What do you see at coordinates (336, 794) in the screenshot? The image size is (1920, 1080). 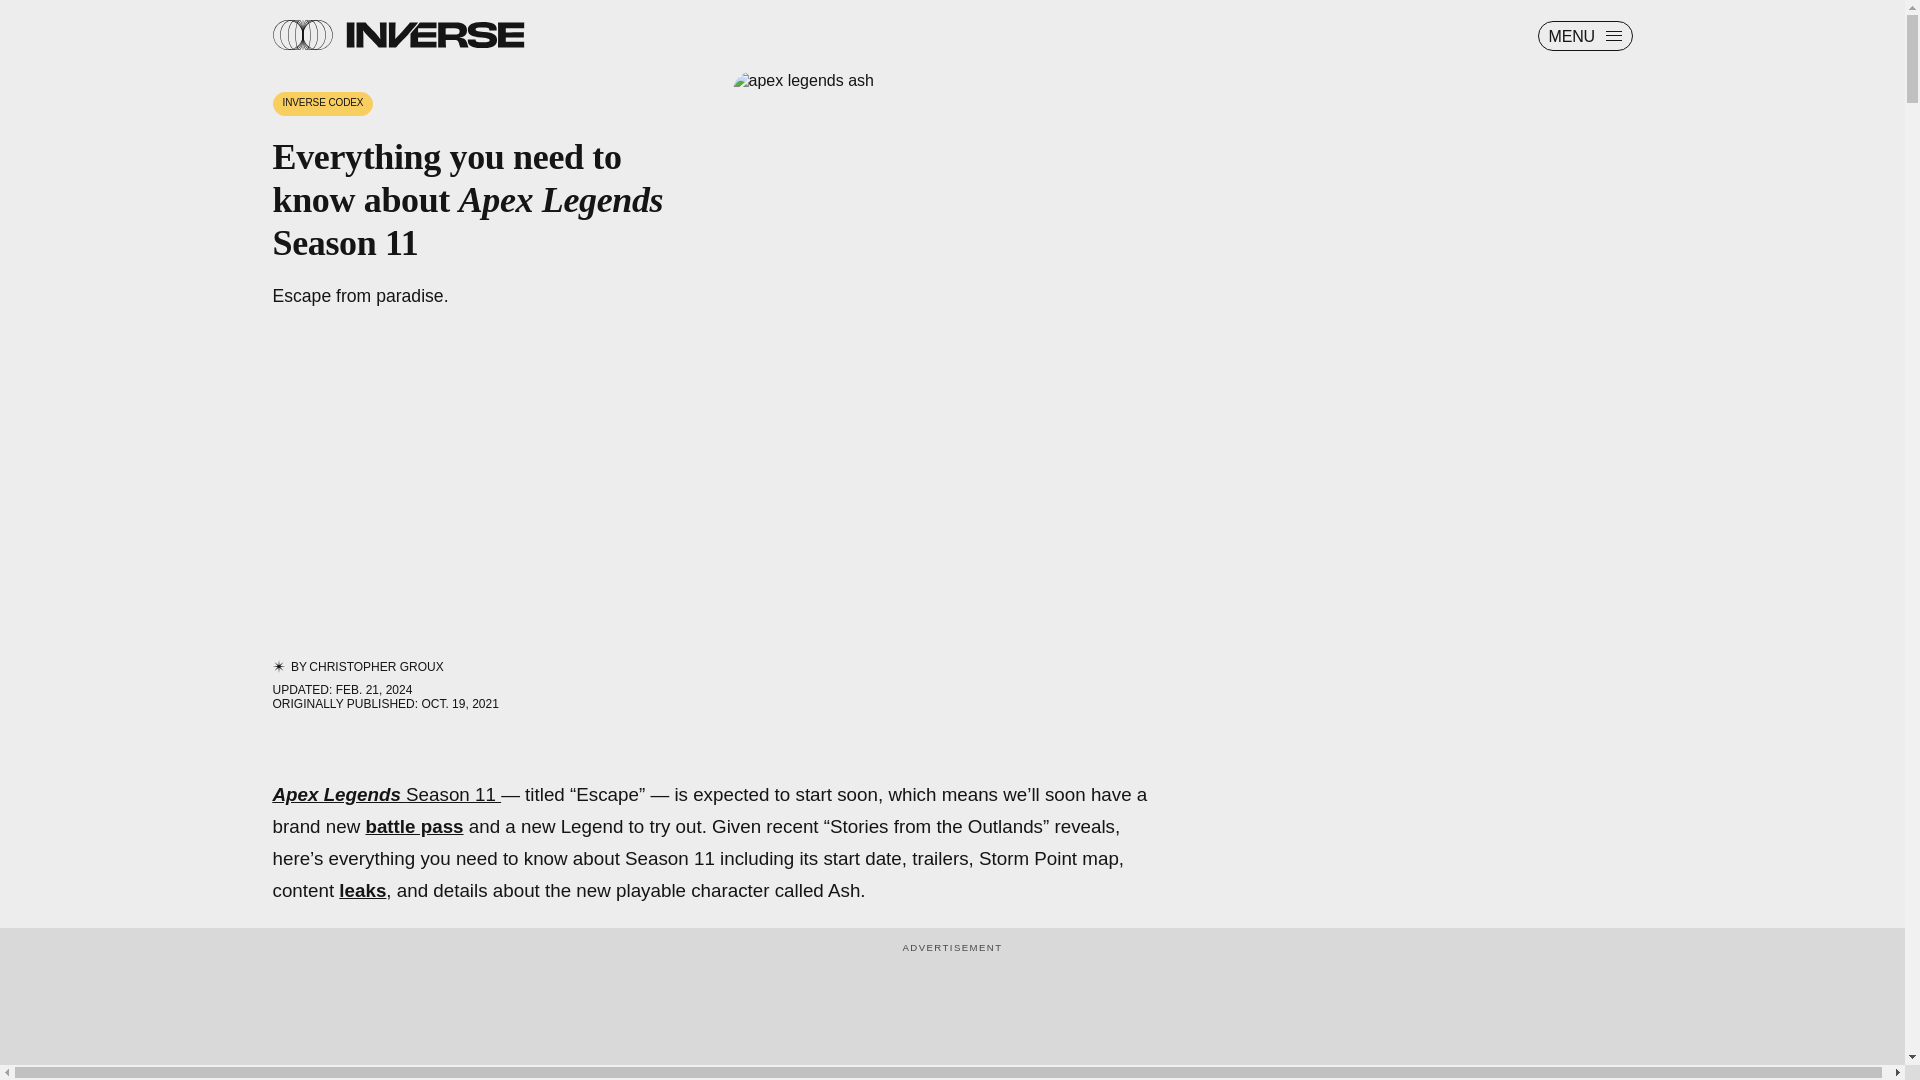 I see `Apex Legends` at bounding box center [336, 794].